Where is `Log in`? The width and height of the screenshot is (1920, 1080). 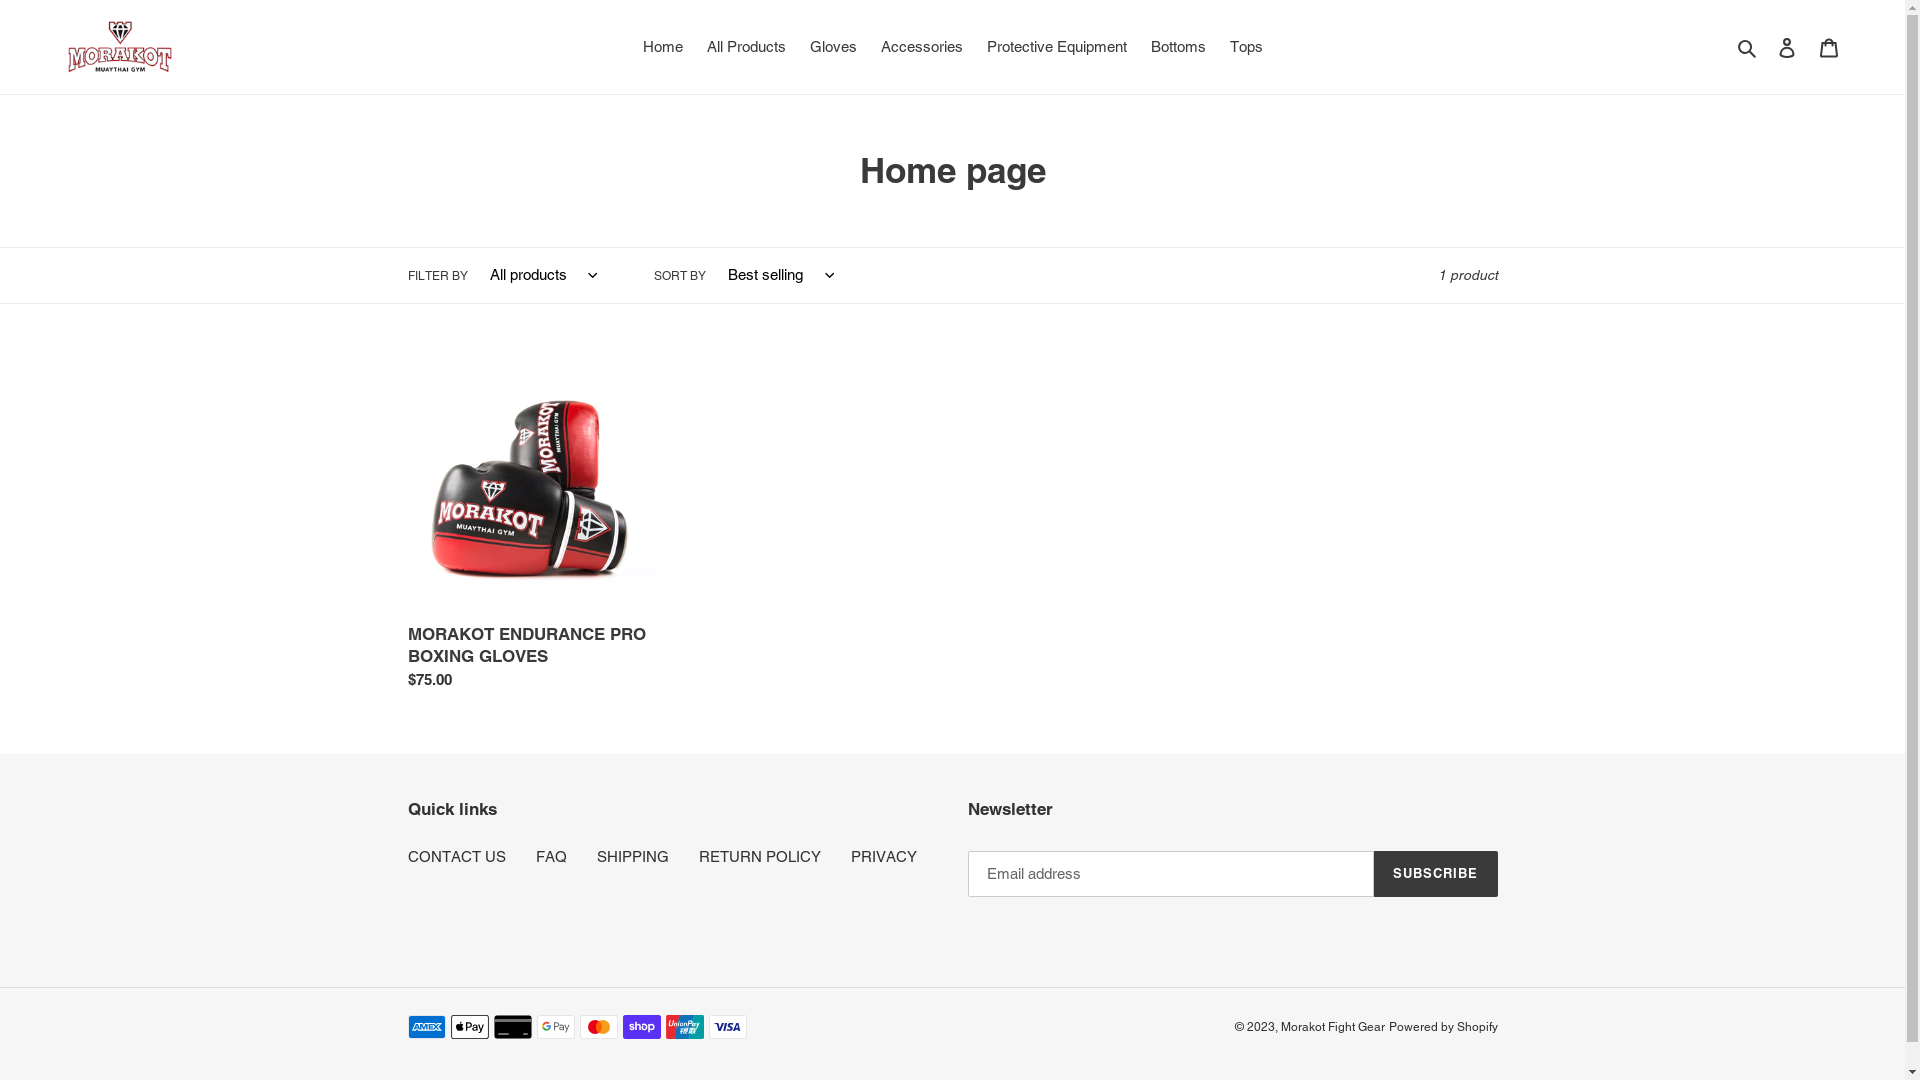 Log in is located at coordinates (1787, 48).